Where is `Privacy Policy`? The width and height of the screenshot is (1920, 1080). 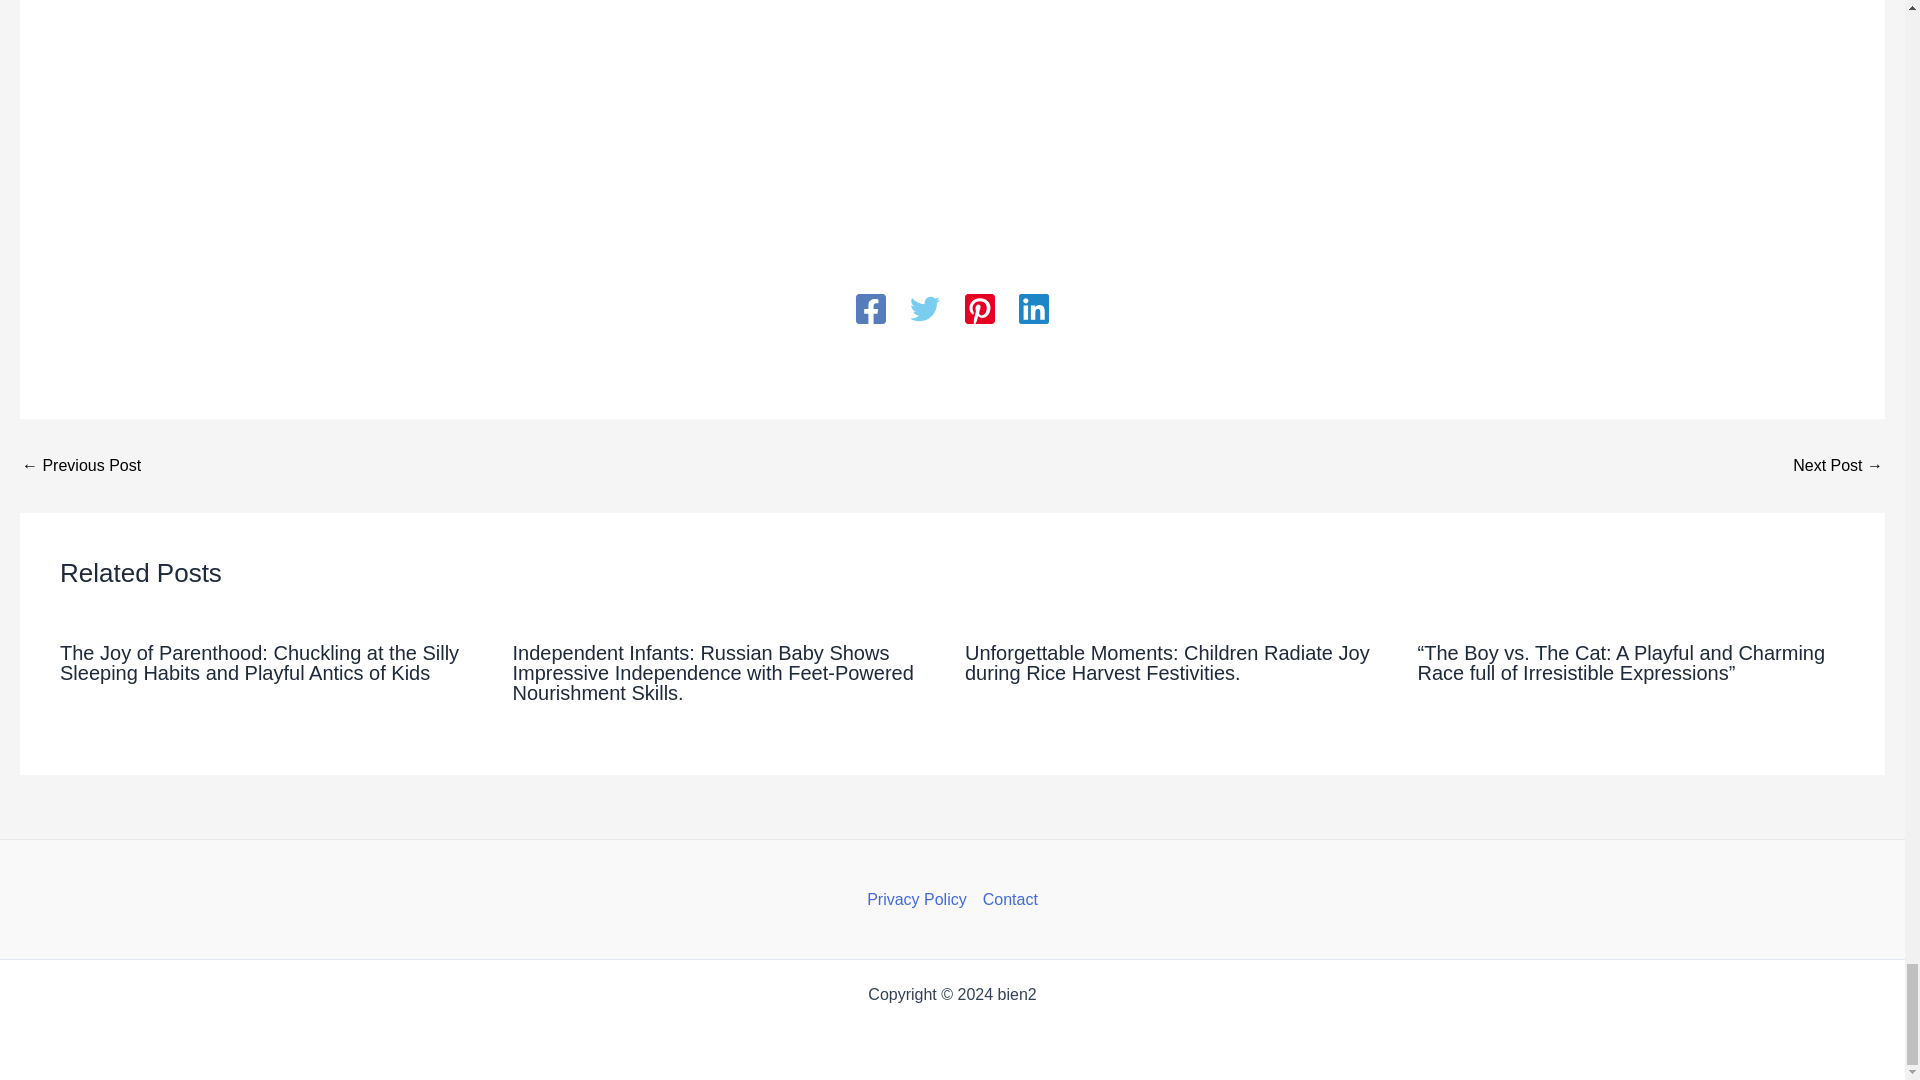
Privacy Policy is located at coordinates (921, 899).